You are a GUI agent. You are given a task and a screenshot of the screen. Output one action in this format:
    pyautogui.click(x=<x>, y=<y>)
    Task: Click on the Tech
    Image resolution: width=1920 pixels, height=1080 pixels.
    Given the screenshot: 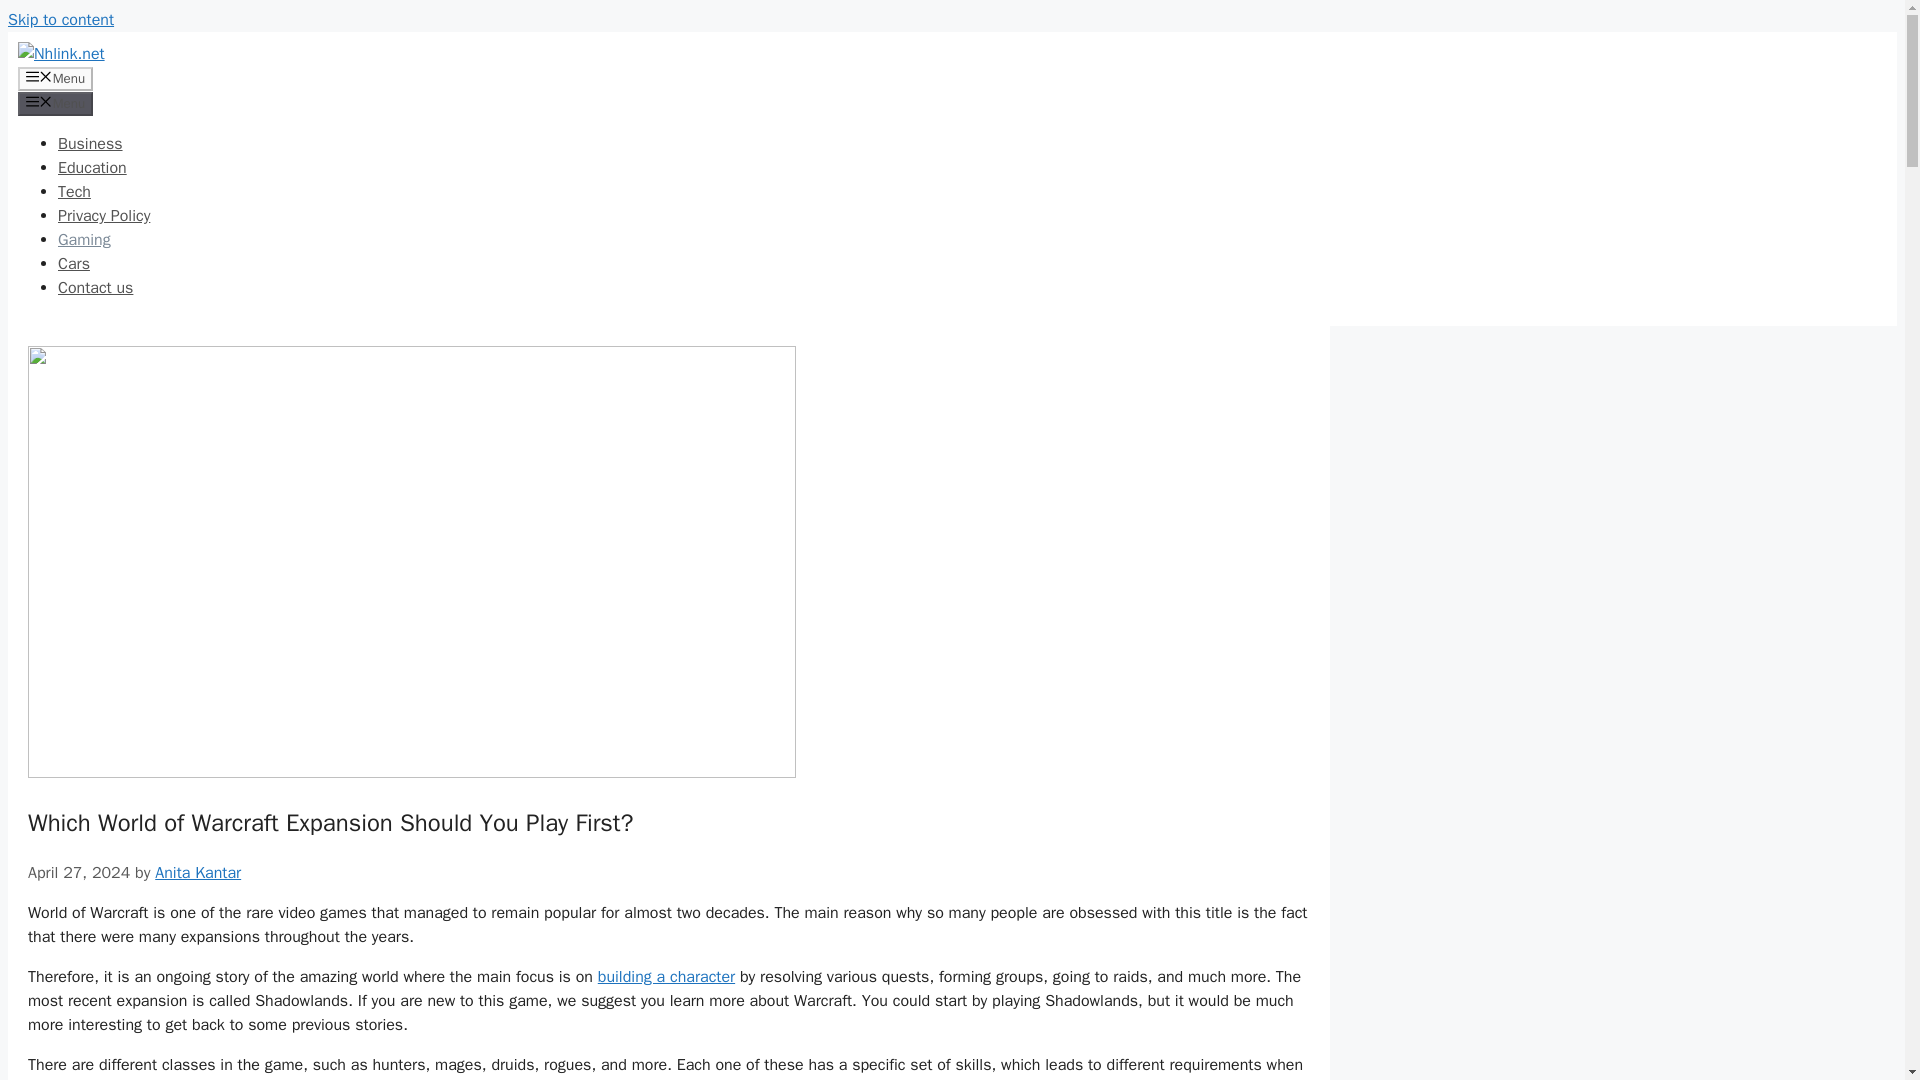 What is the action you would take?
    pyautogui.click(x=74, y=192)
    